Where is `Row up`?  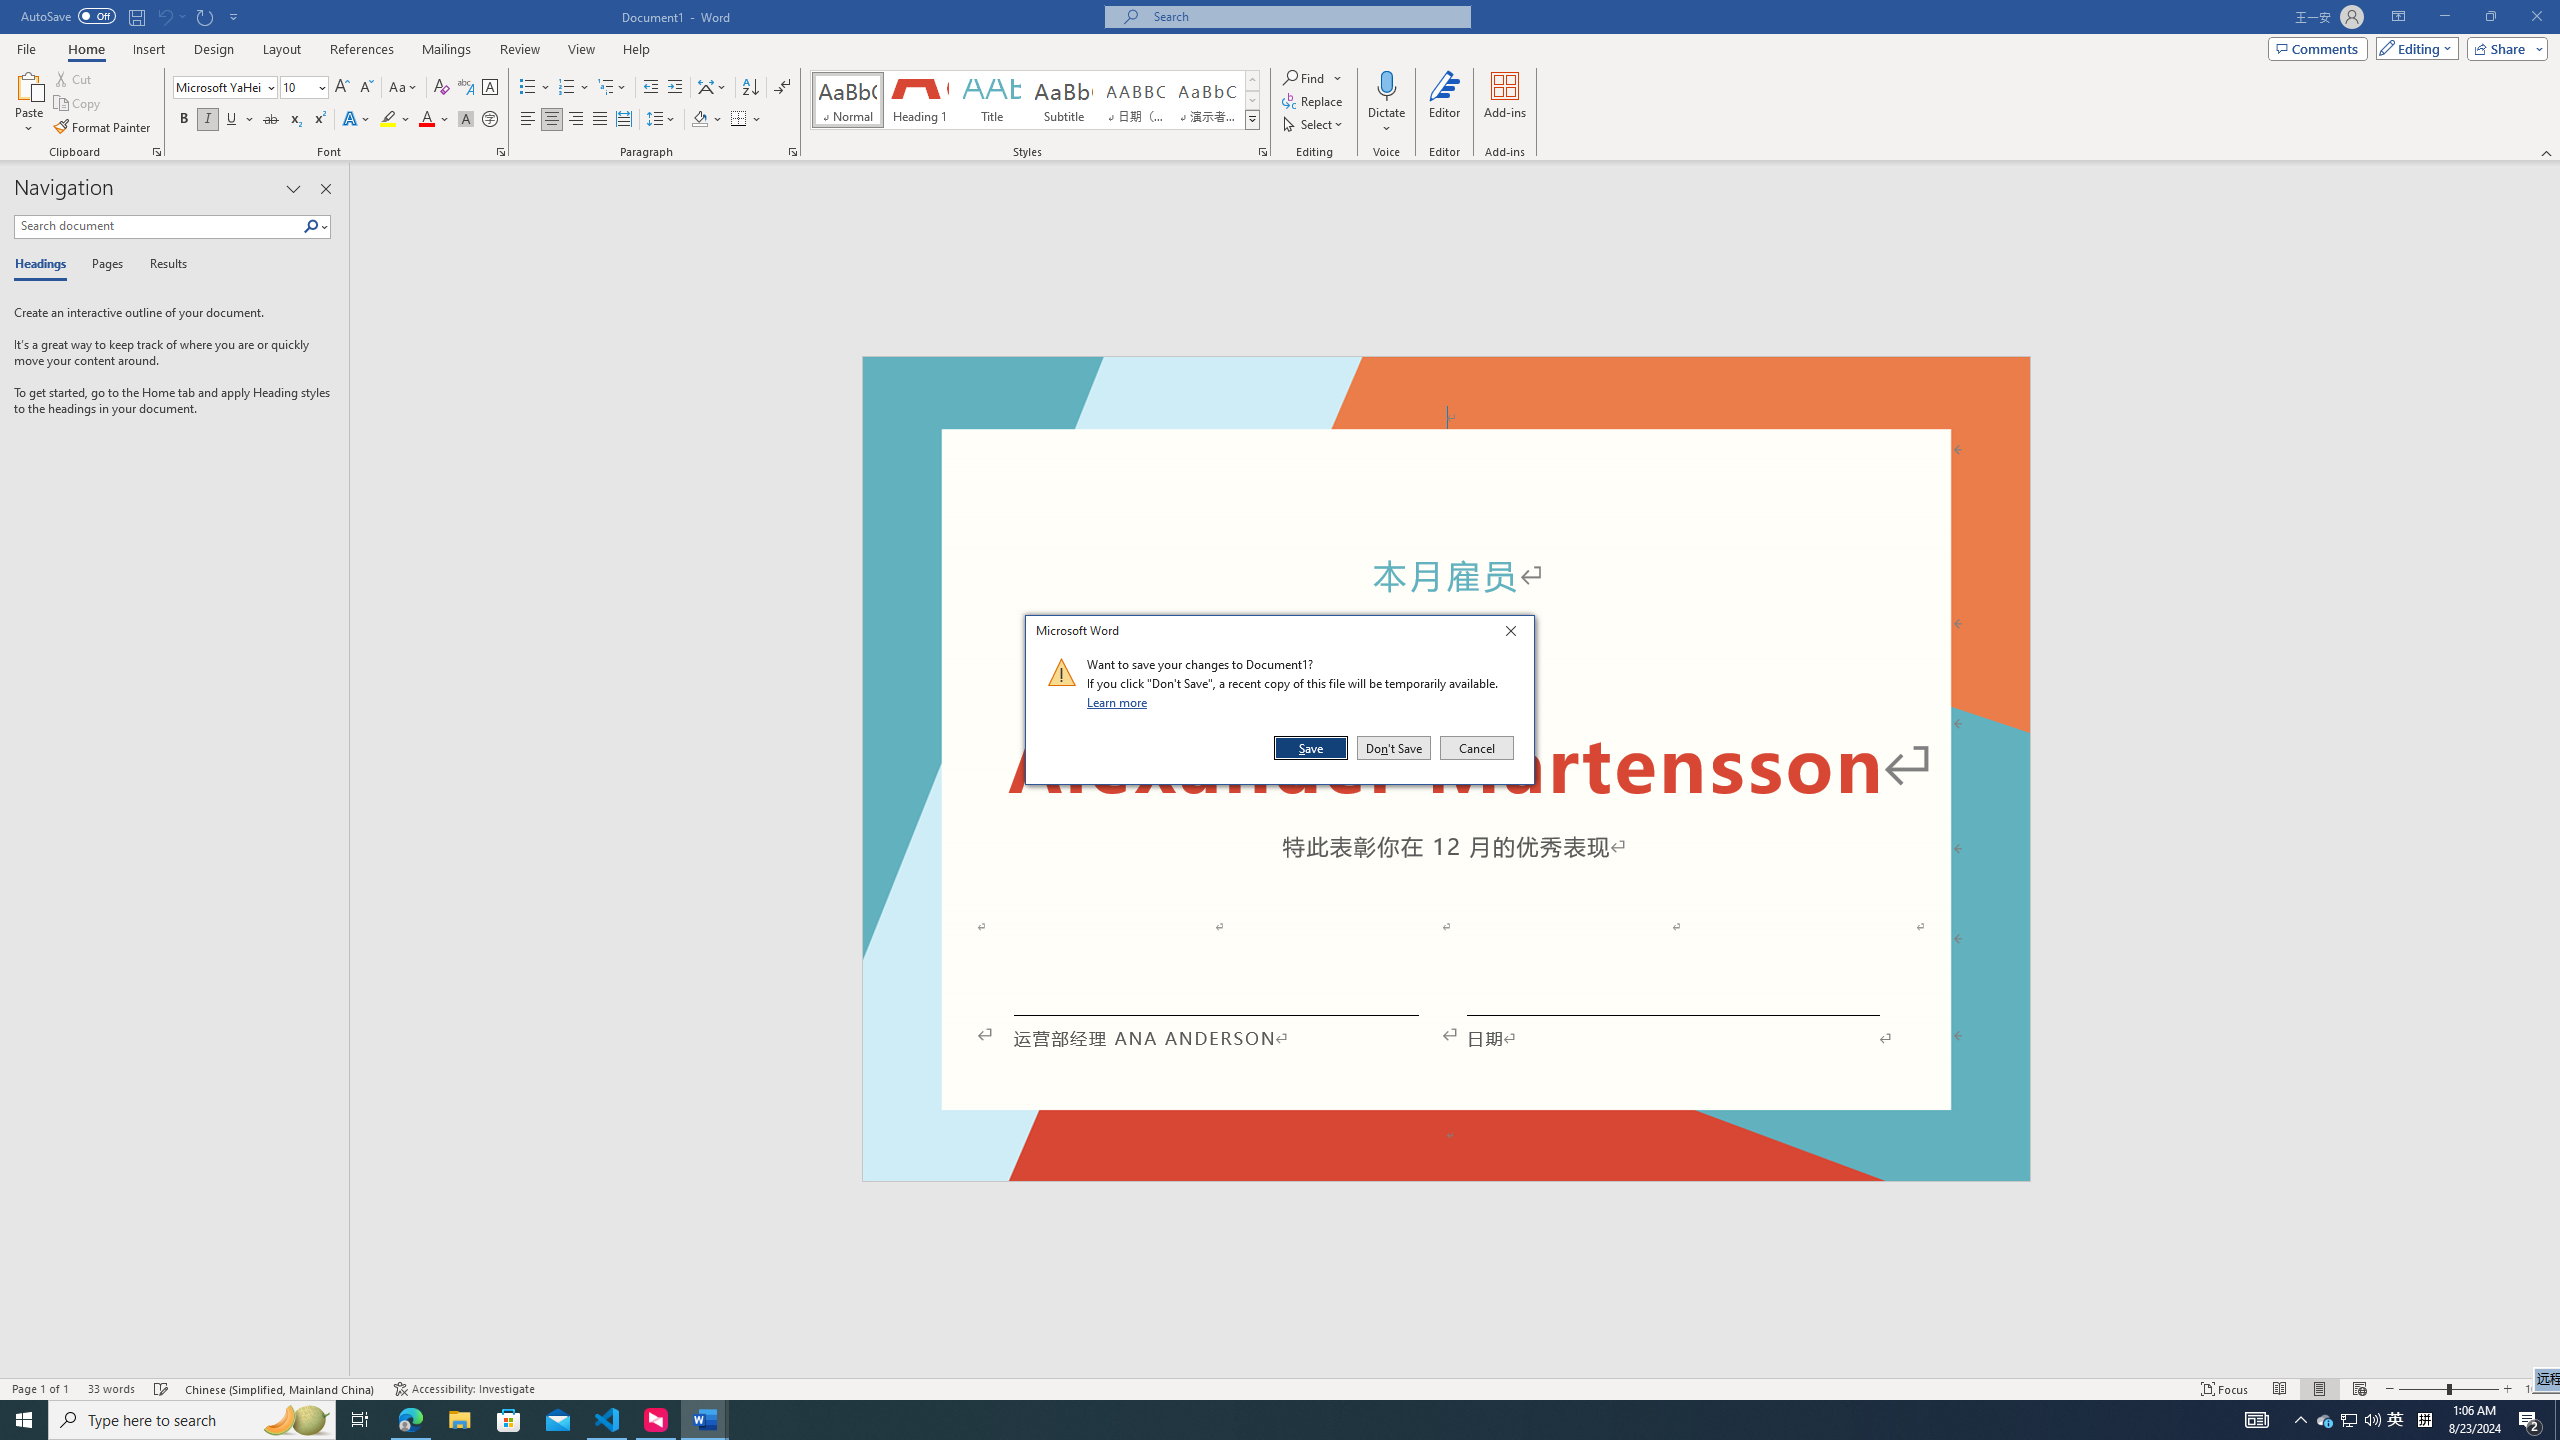
Row up is located at coordinates (1252, 80).